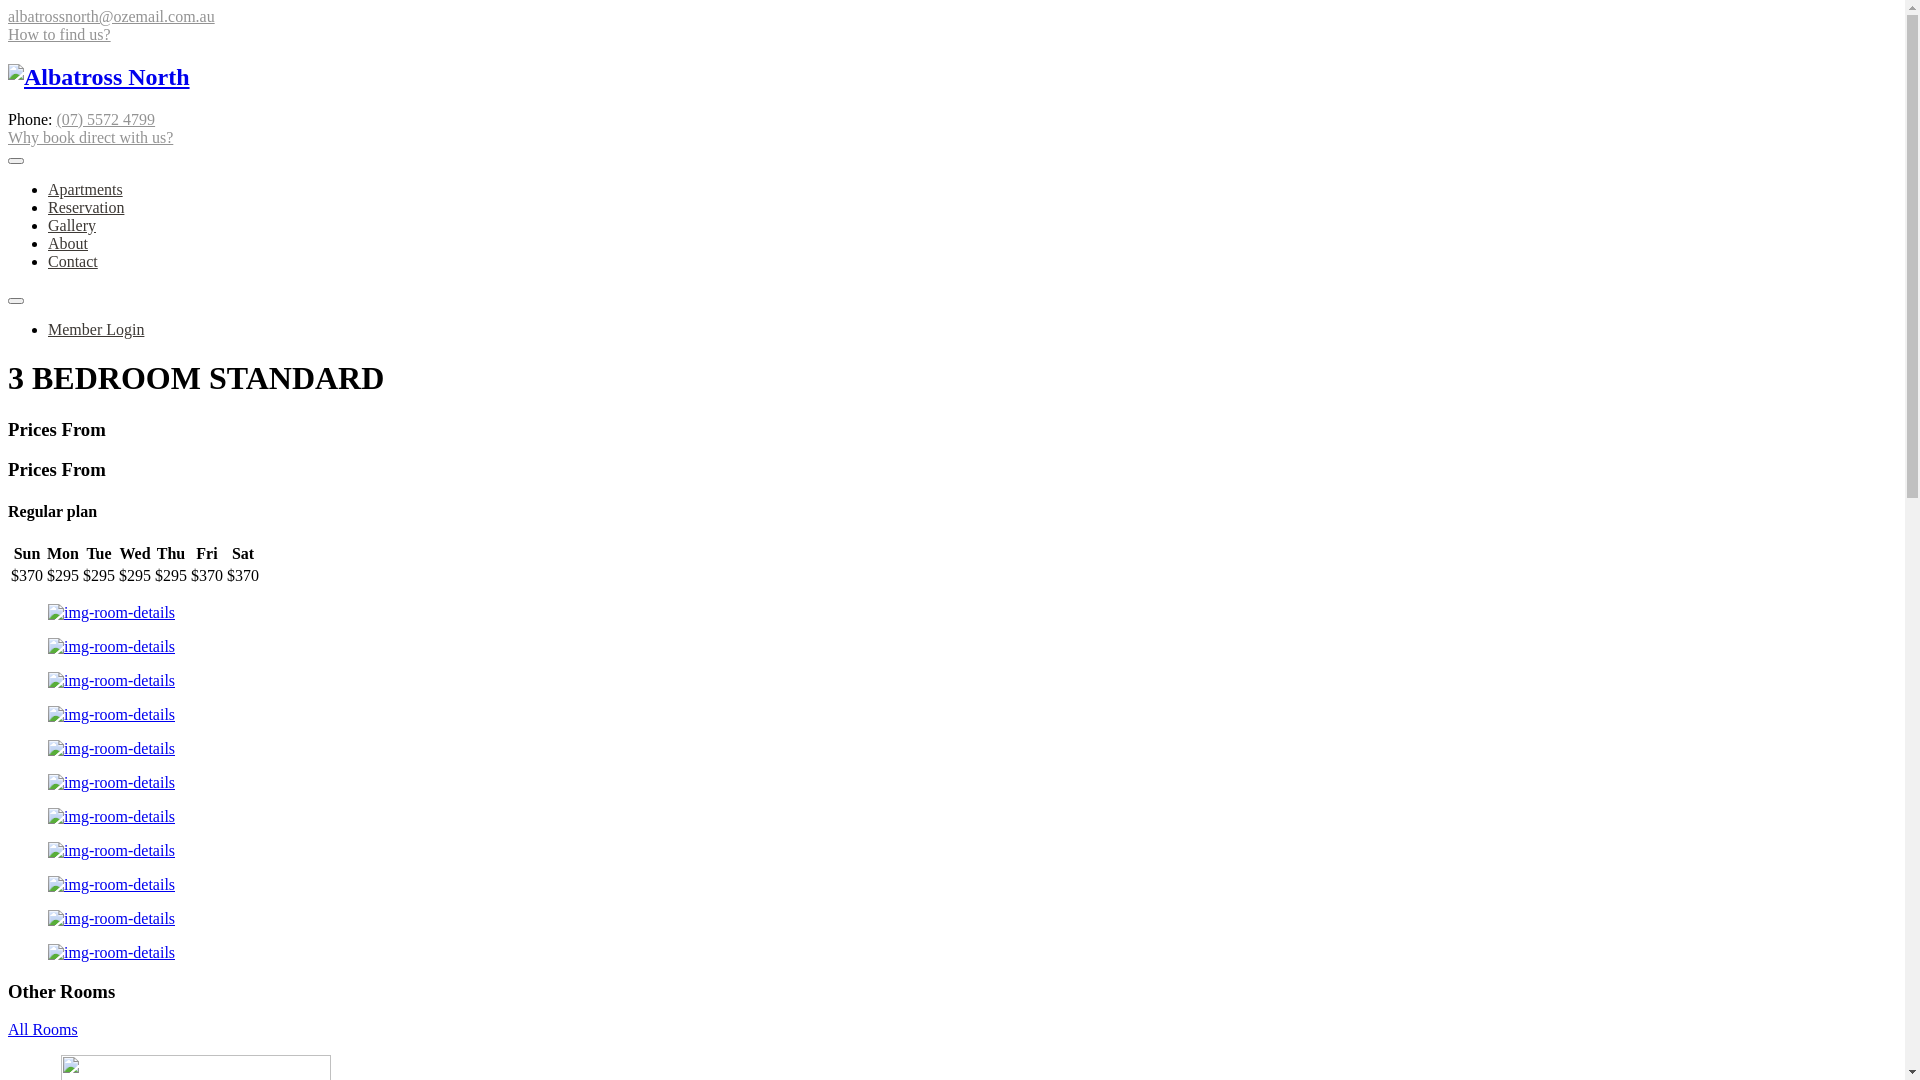 The image size is (1920, 1080). Describe the element at coordinates (68, 244) in the screenshot. I see `About` at that location.